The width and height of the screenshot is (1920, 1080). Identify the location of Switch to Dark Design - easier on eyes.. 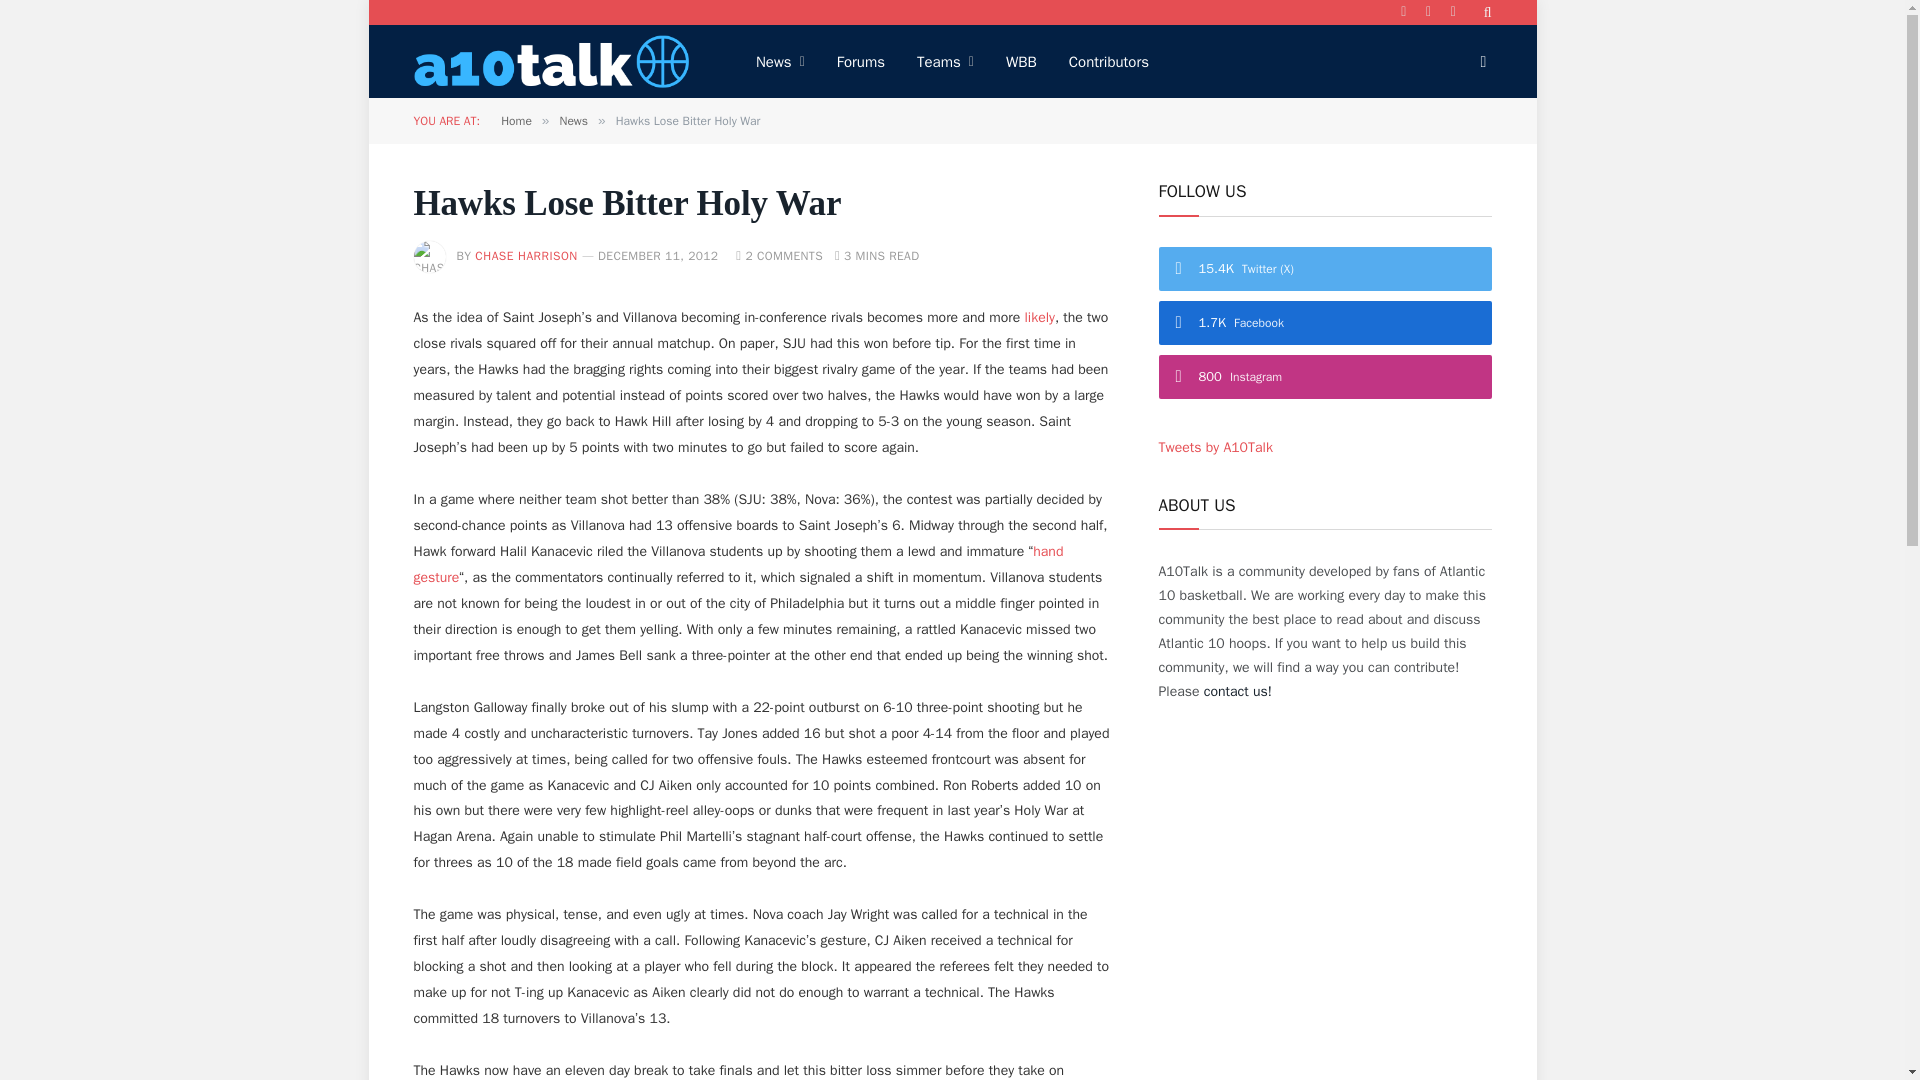
(1482, 62).